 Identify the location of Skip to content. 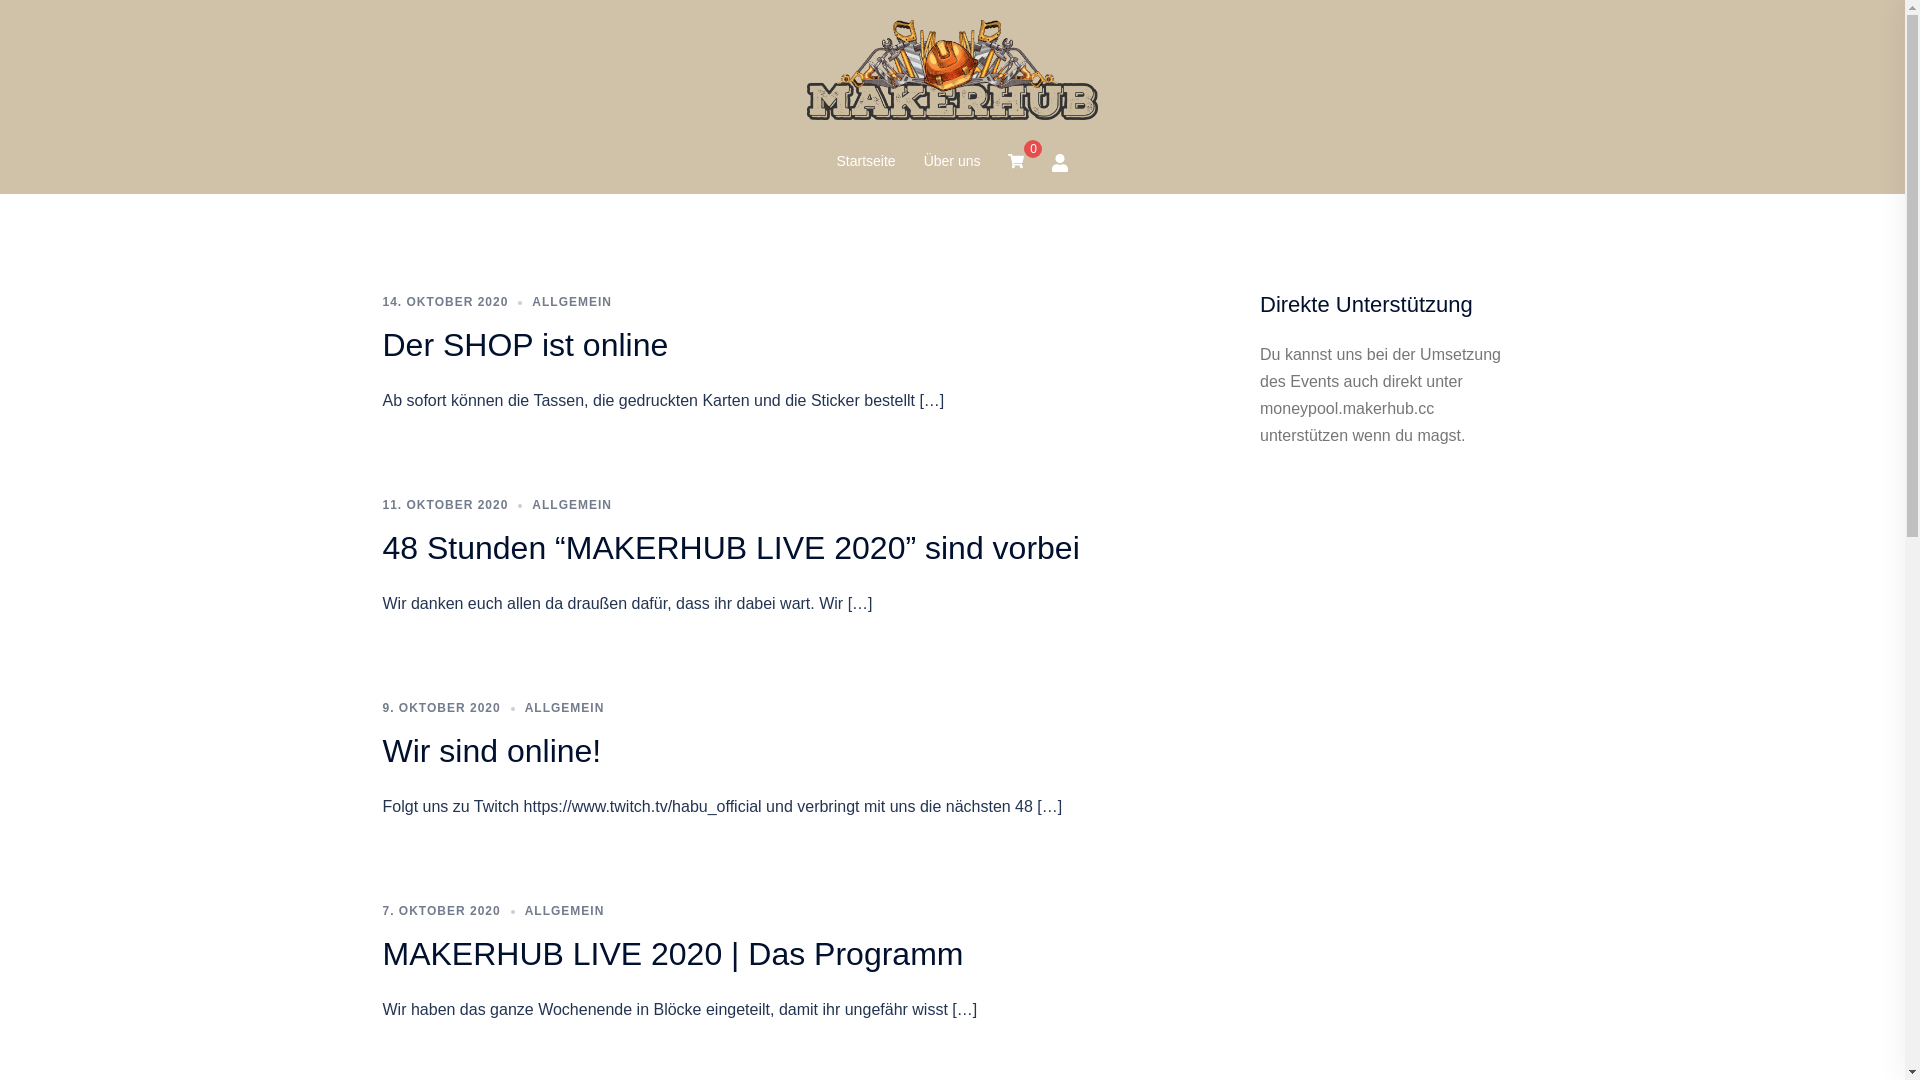
(0, 0).